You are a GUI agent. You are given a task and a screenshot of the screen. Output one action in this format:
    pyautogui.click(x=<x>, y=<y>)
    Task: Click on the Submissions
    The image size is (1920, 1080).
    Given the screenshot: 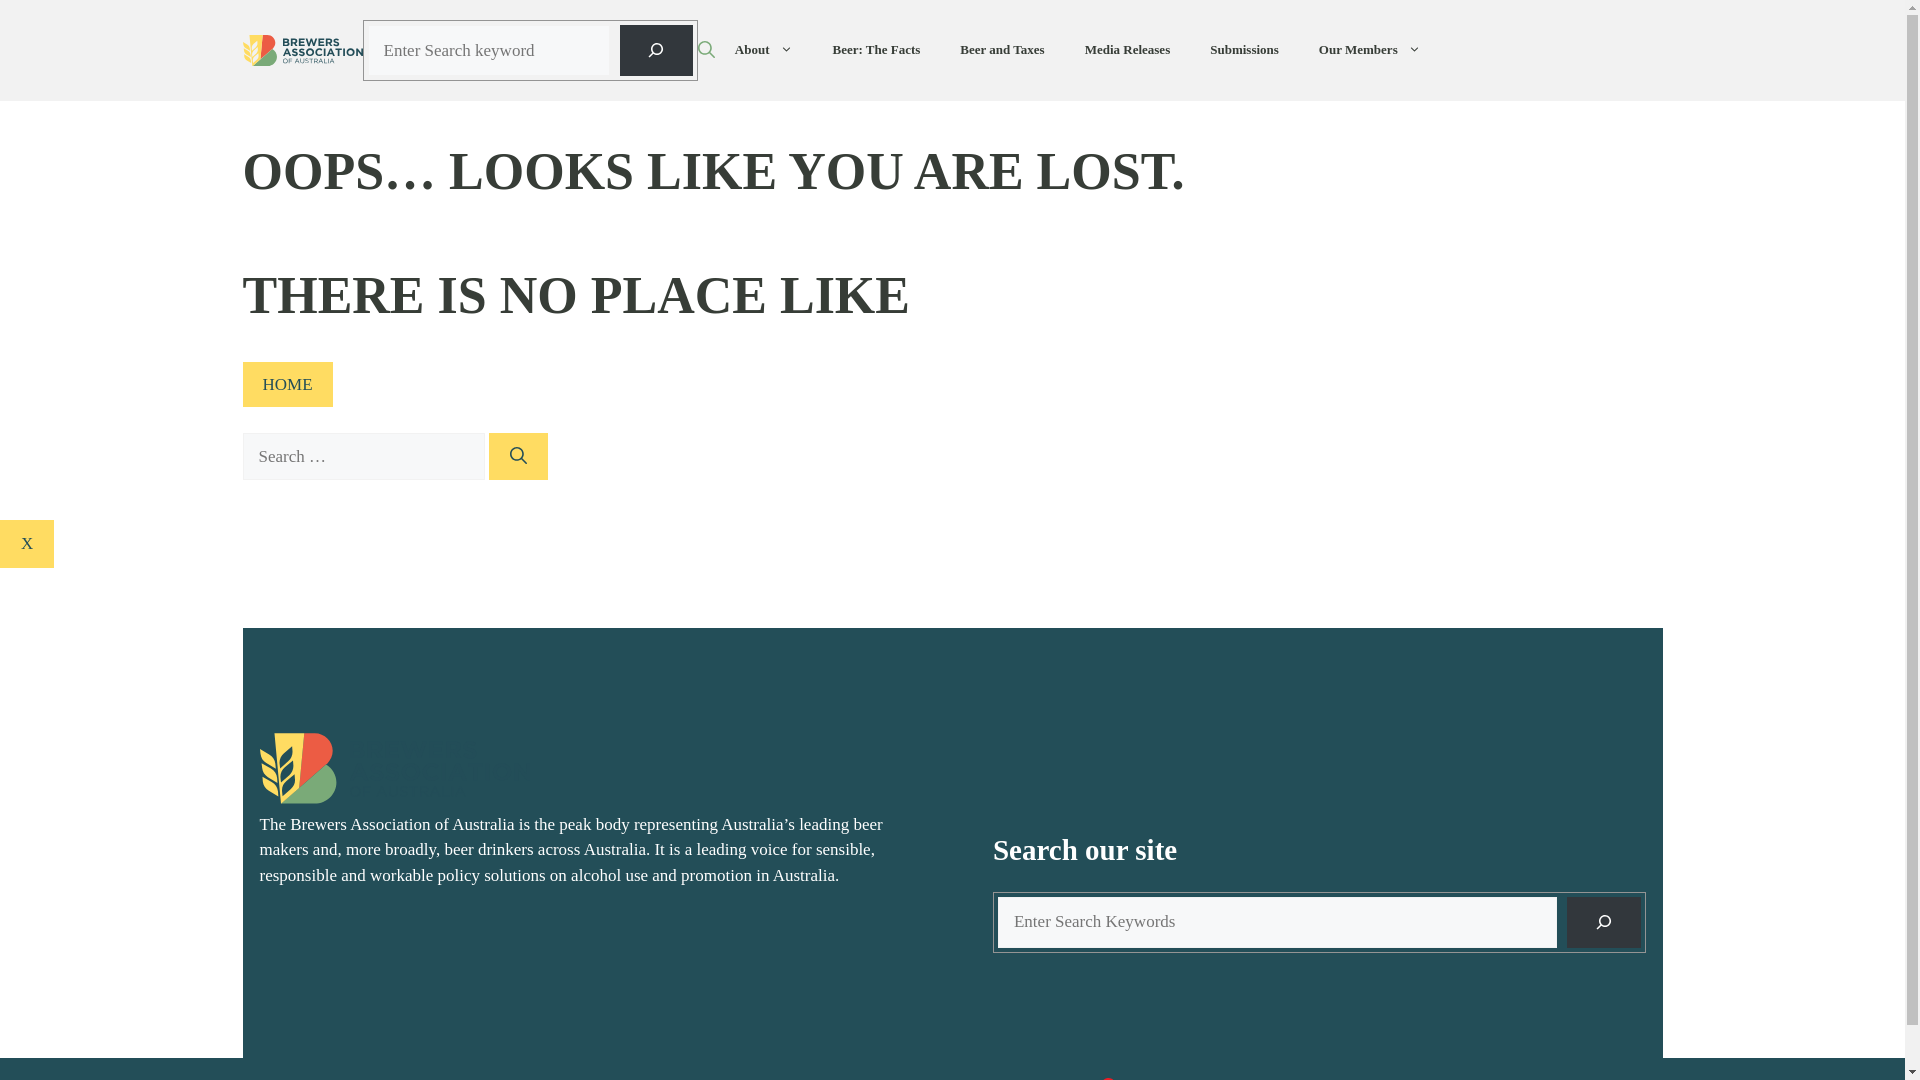 What is the action you would take?
    pyautogui.click(x=1244, y=50)
    